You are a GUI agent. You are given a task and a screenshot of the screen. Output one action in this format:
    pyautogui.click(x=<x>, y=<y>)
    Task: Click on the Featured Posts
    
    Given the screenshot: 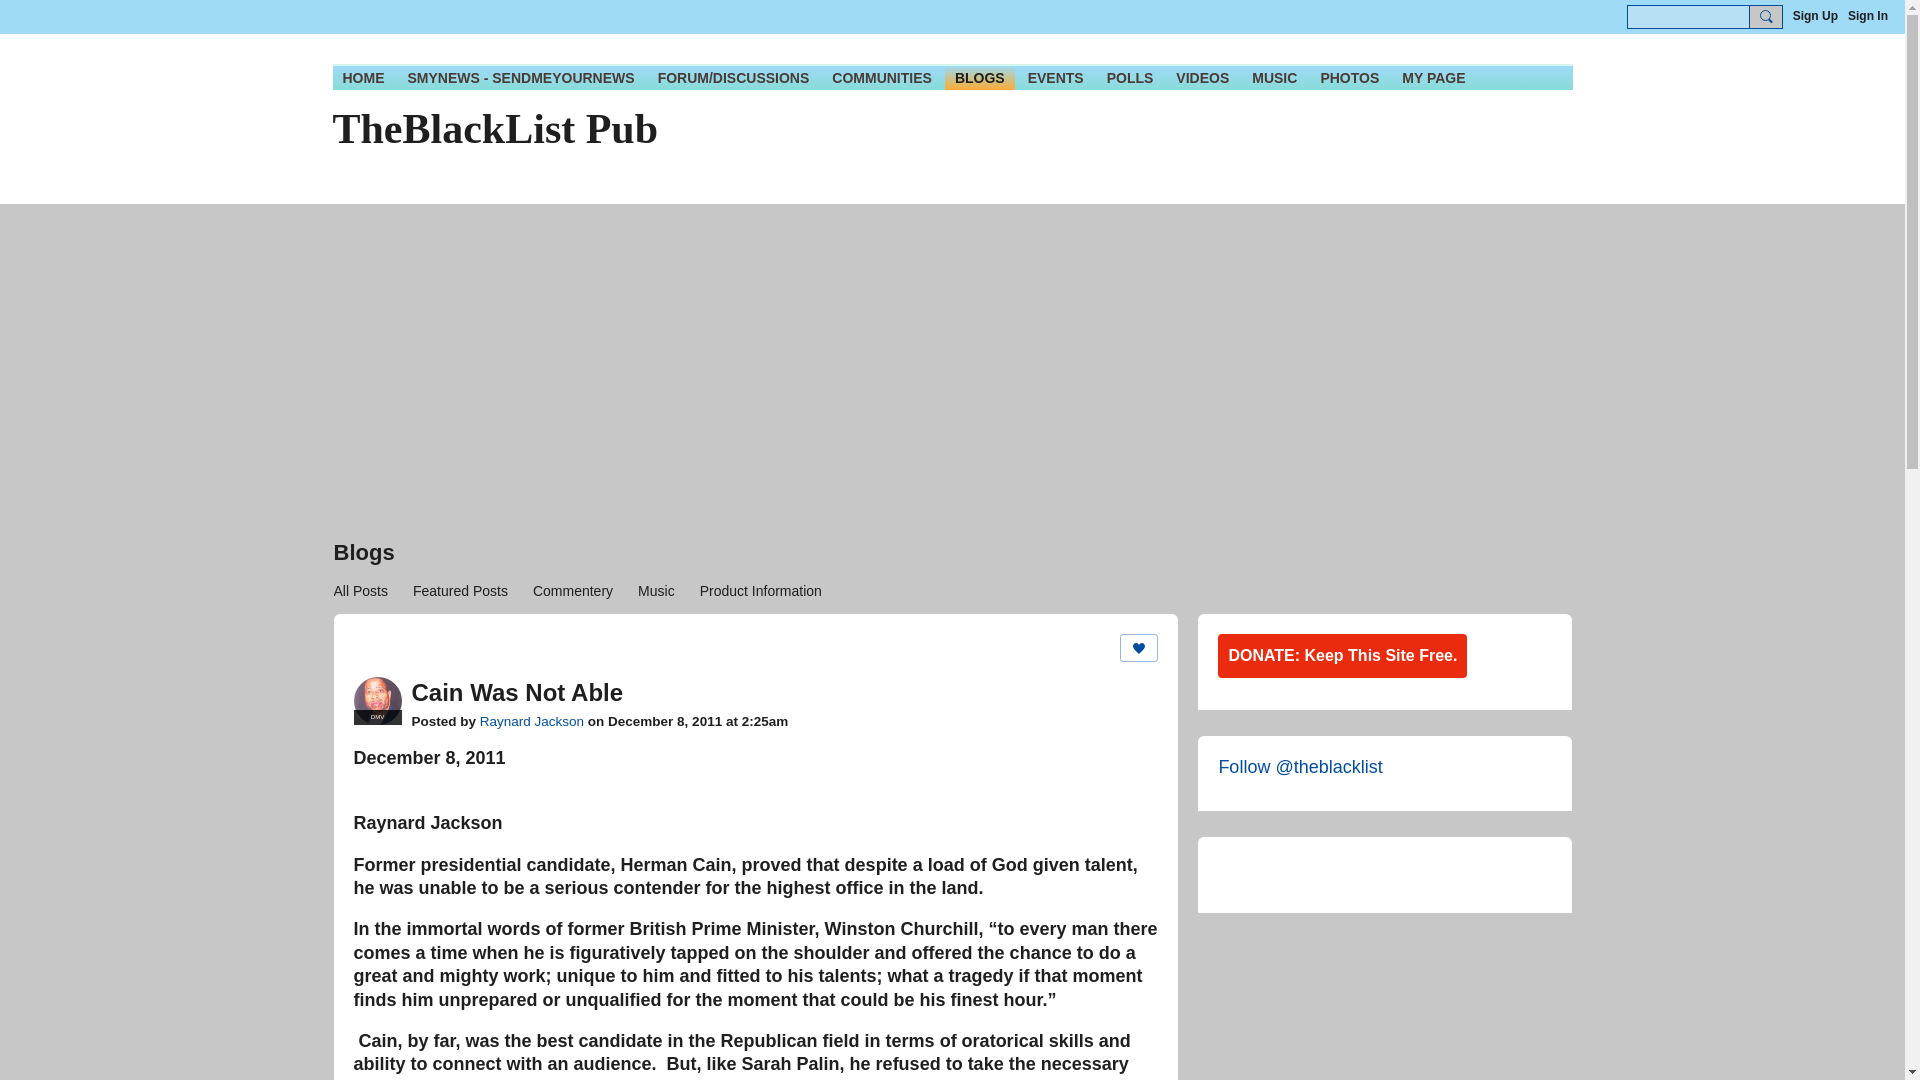 What is the action you would take?
    pyautogui.click(x=460, y=590)
    